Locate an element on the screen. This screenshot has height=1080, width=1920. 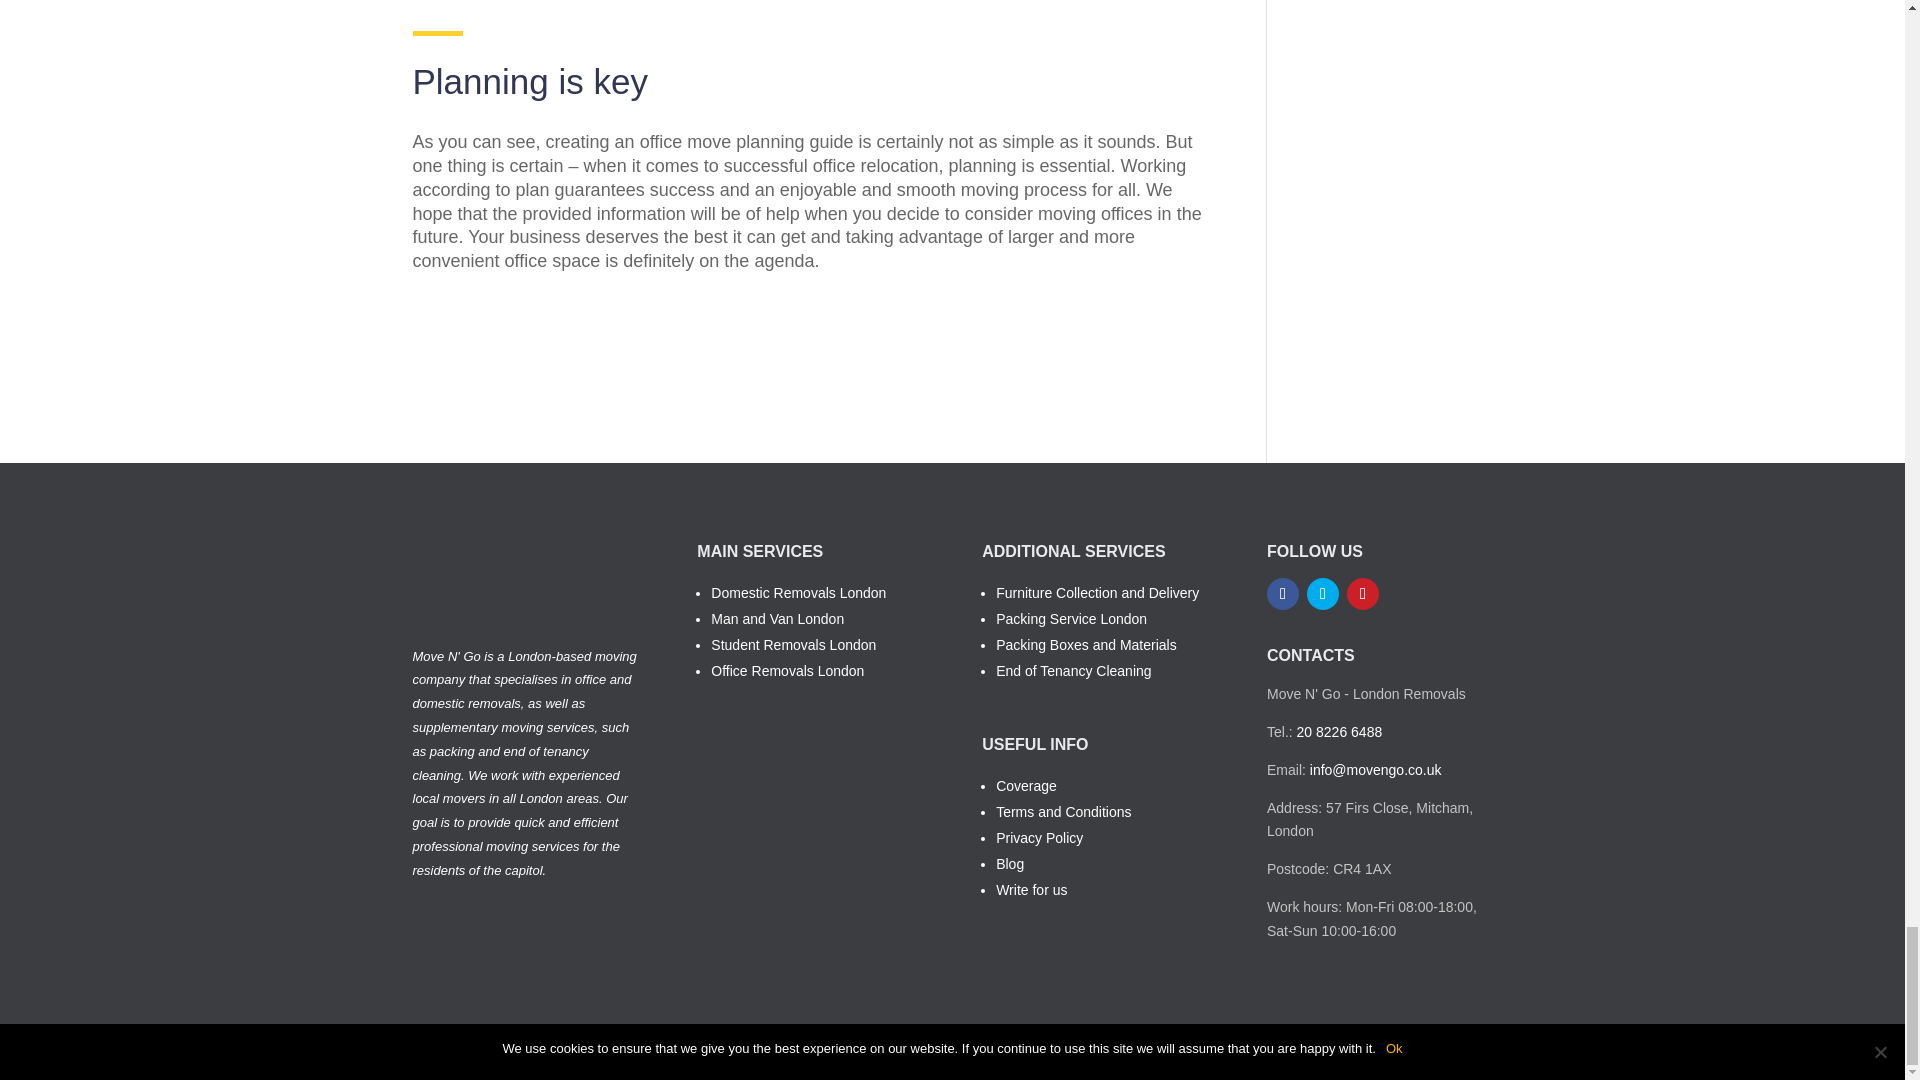
Write for us is located at coordinates (1032, 890).